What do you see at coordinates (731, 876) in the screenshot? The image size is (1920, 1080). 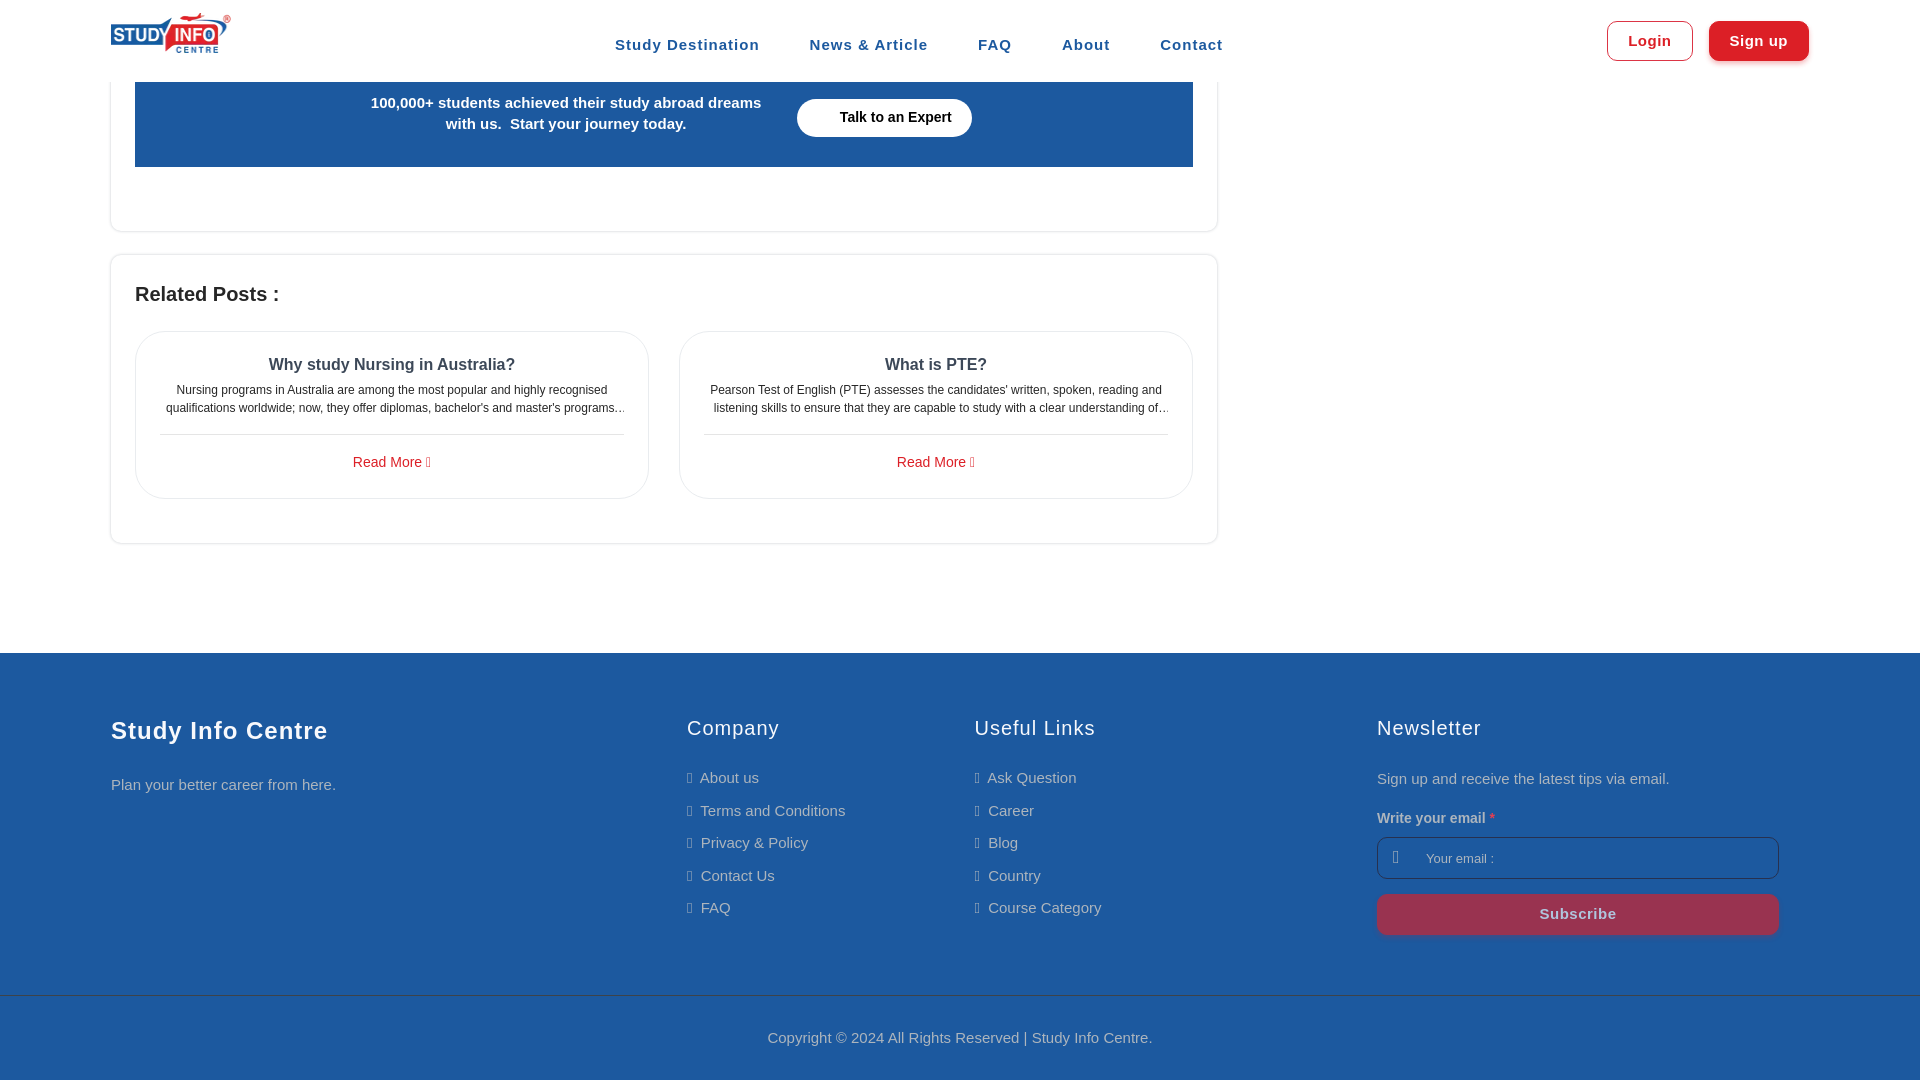 I see `Contact Us` at bounding box center [731, 876].